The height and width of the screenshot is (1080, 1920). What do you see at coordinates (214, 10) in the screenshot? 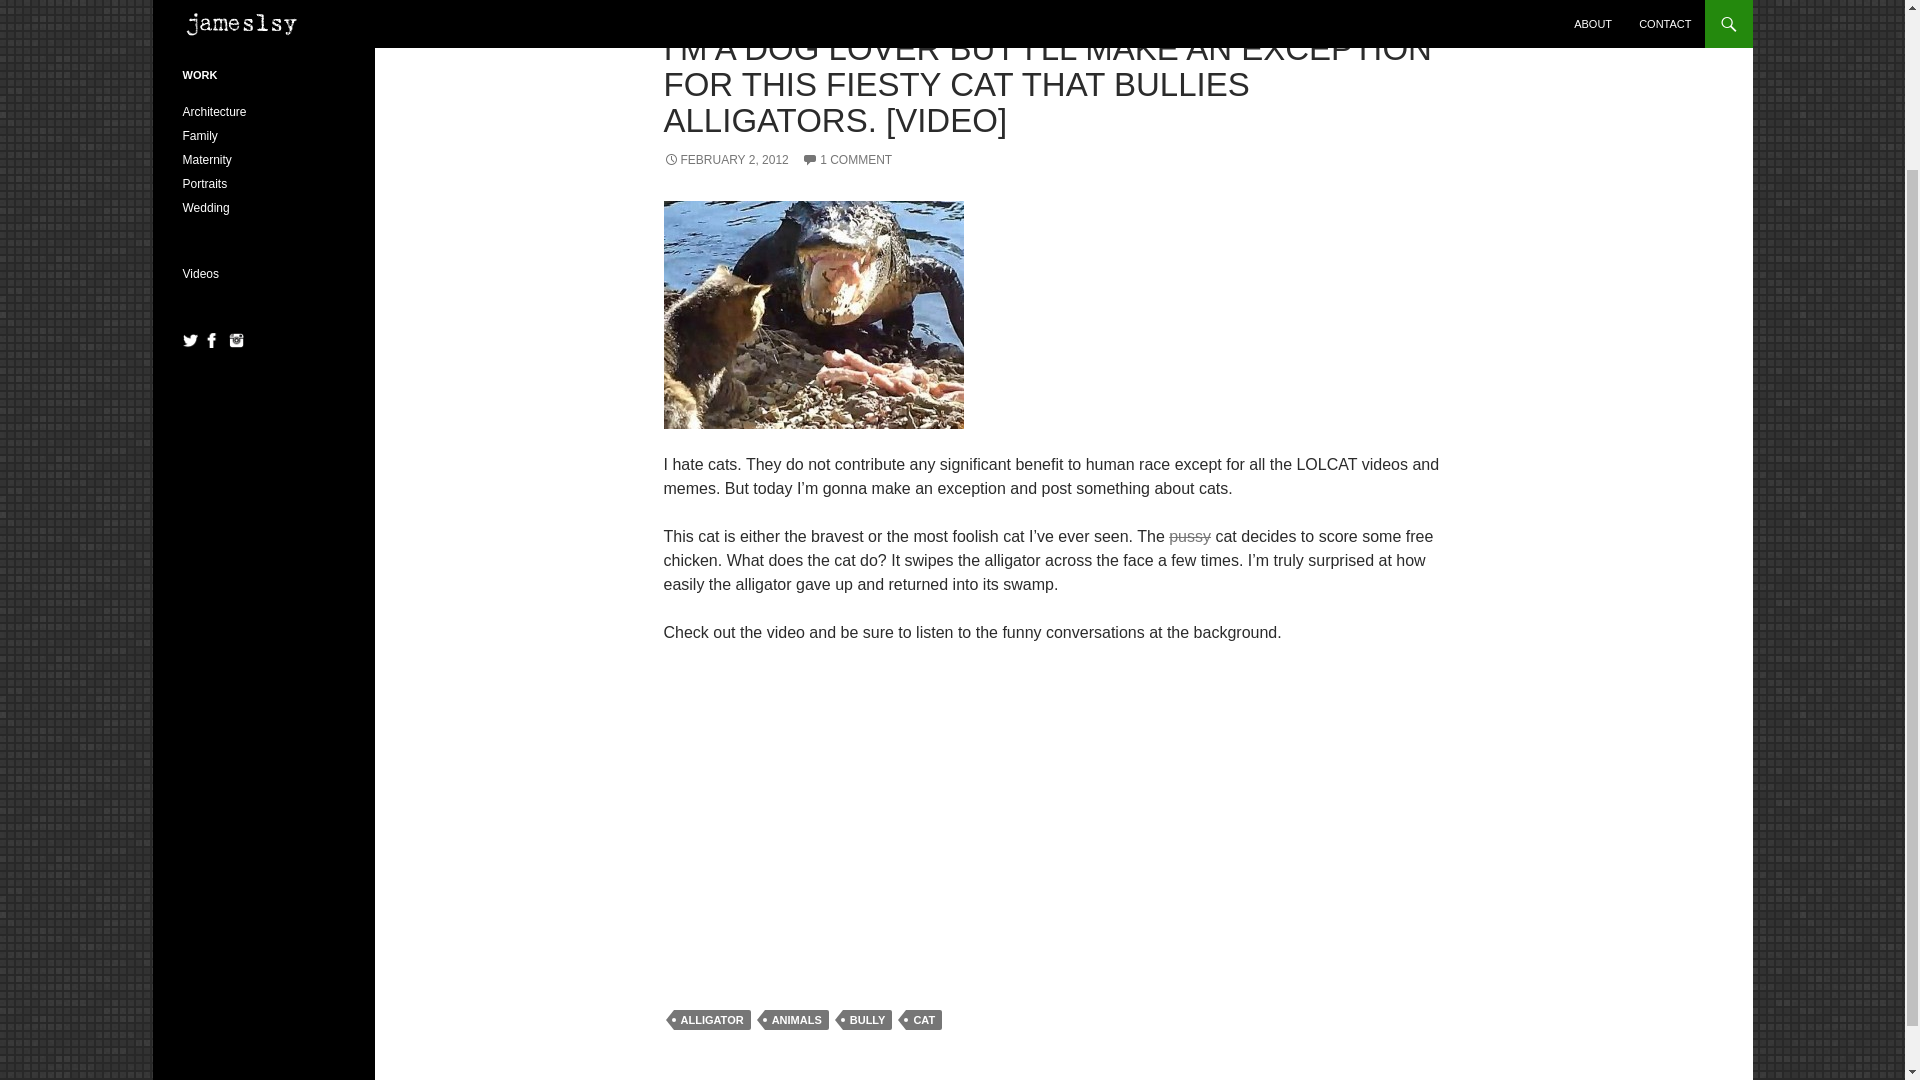
I see `It Did Matter` at bounding box center [214, 10].